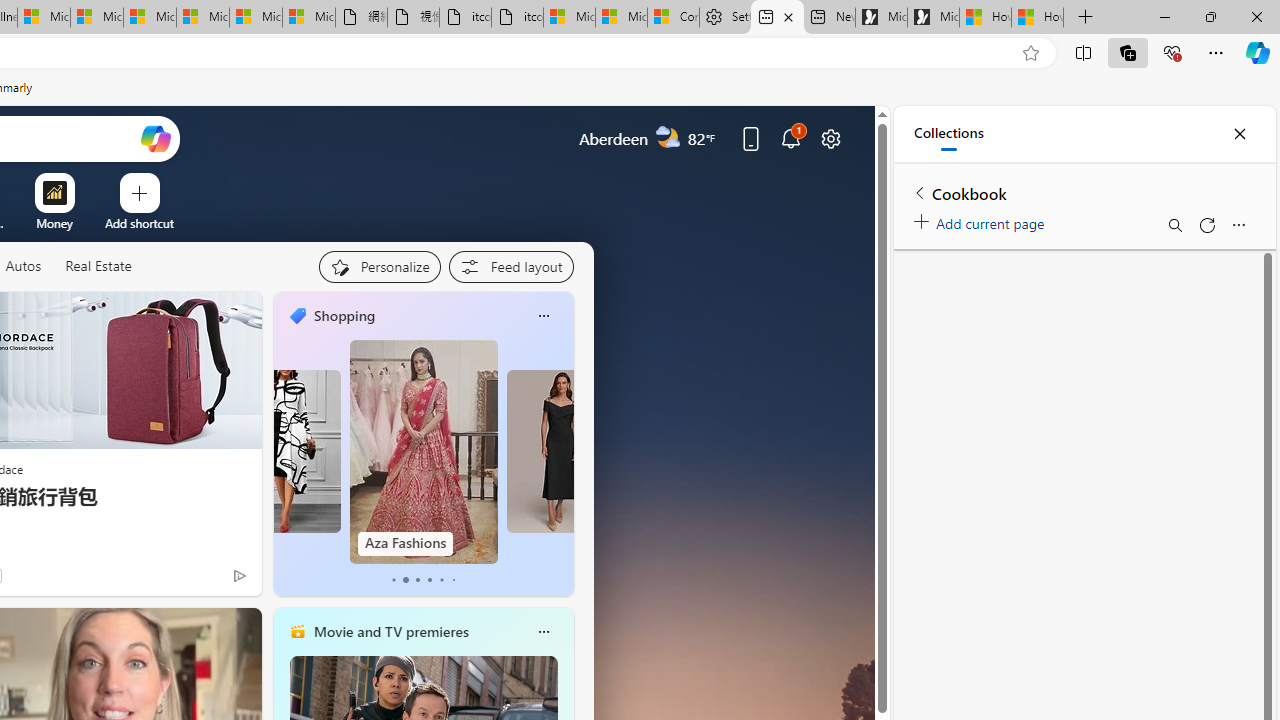 Image resolution: width=1280 pixels, height=720 pixels. Describe the element at coordinates (139, 223) in the screenshot. I see `Add a site` at that location.